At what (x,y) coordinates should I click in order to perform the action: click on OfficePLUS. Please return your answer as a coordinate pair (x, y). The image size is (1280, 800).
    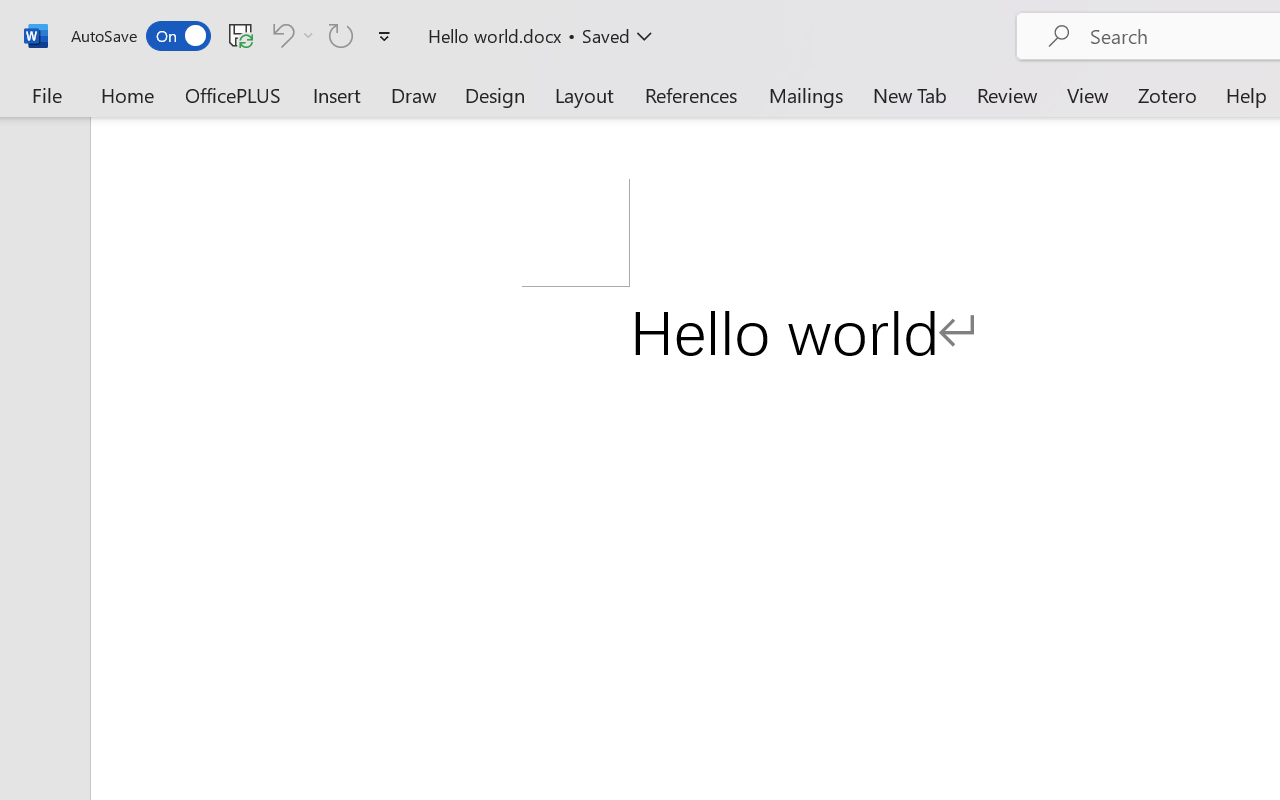
    Looking at the image, I should click on (233, 94).